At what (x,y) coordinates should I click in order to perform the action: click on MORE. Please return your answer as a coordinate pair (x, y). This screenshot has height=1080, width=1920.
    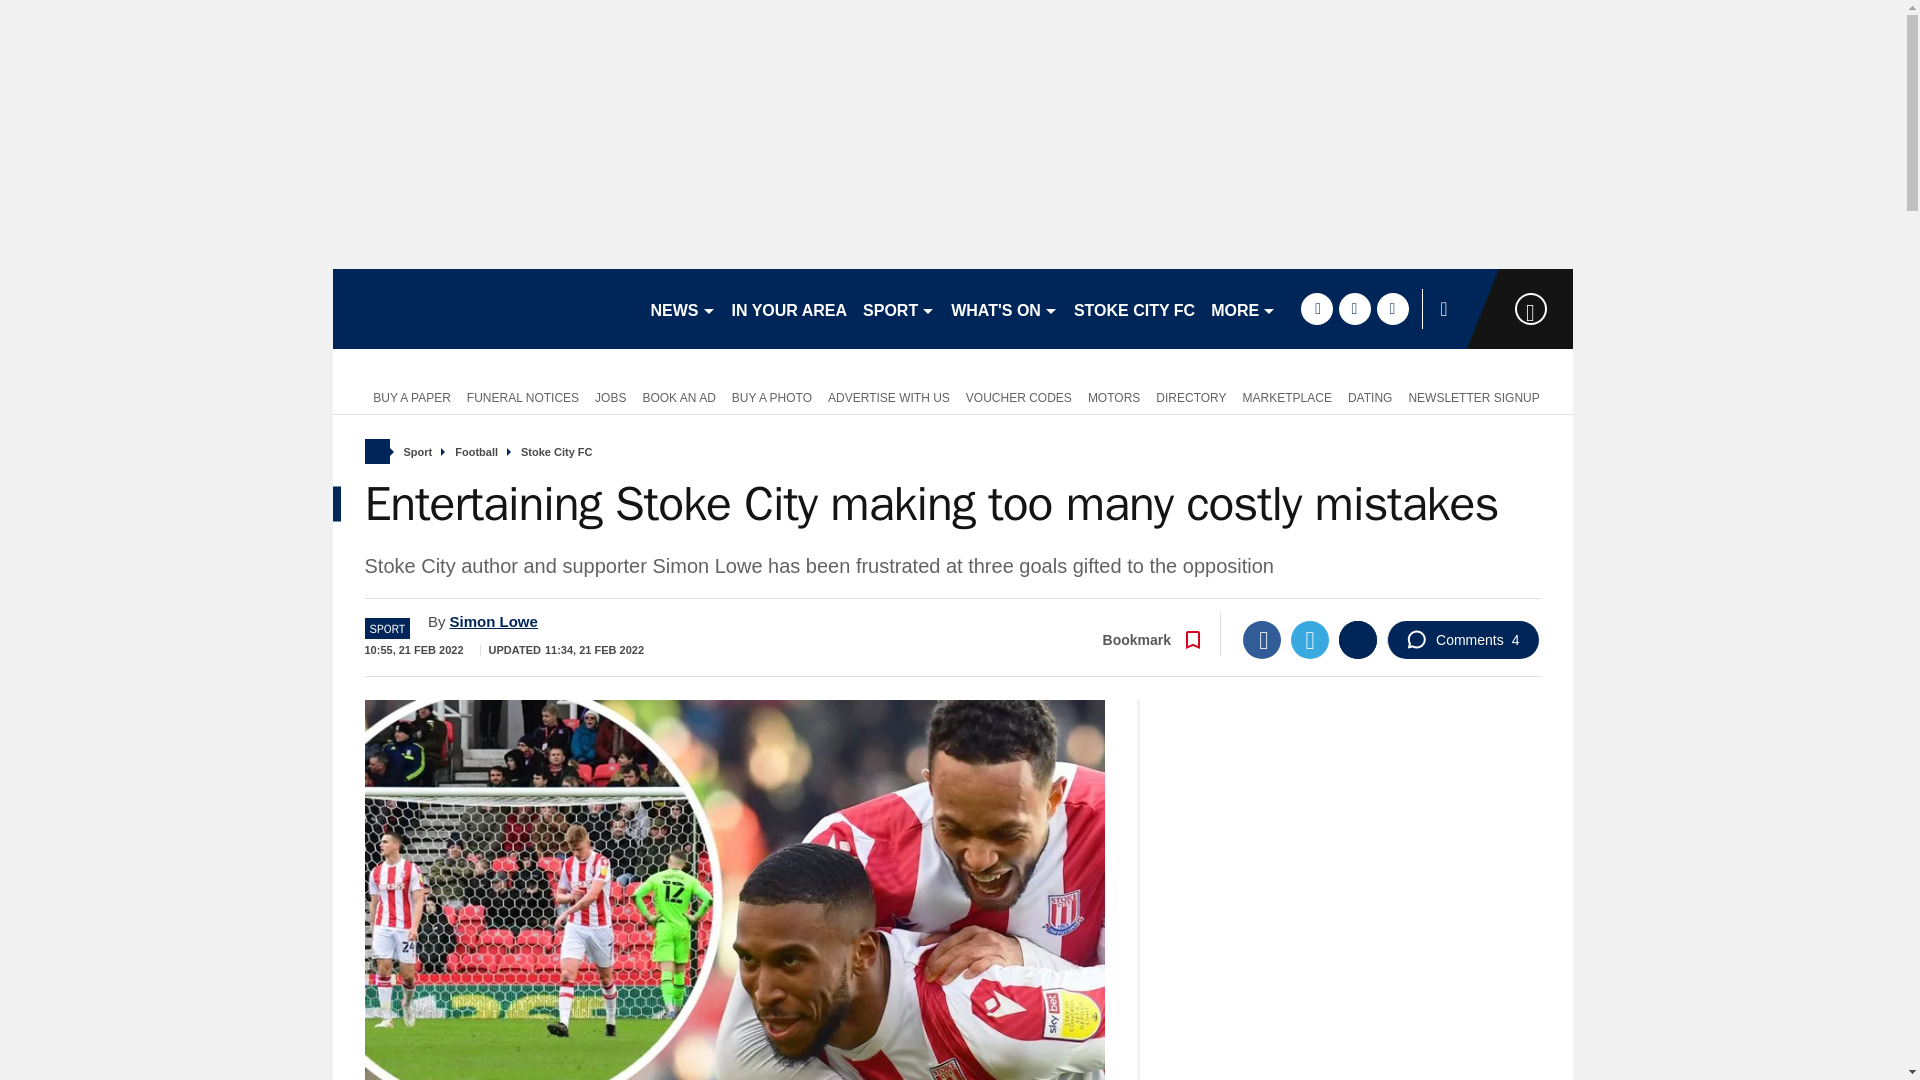
    Looking at the image, I should click on (1244, 308).